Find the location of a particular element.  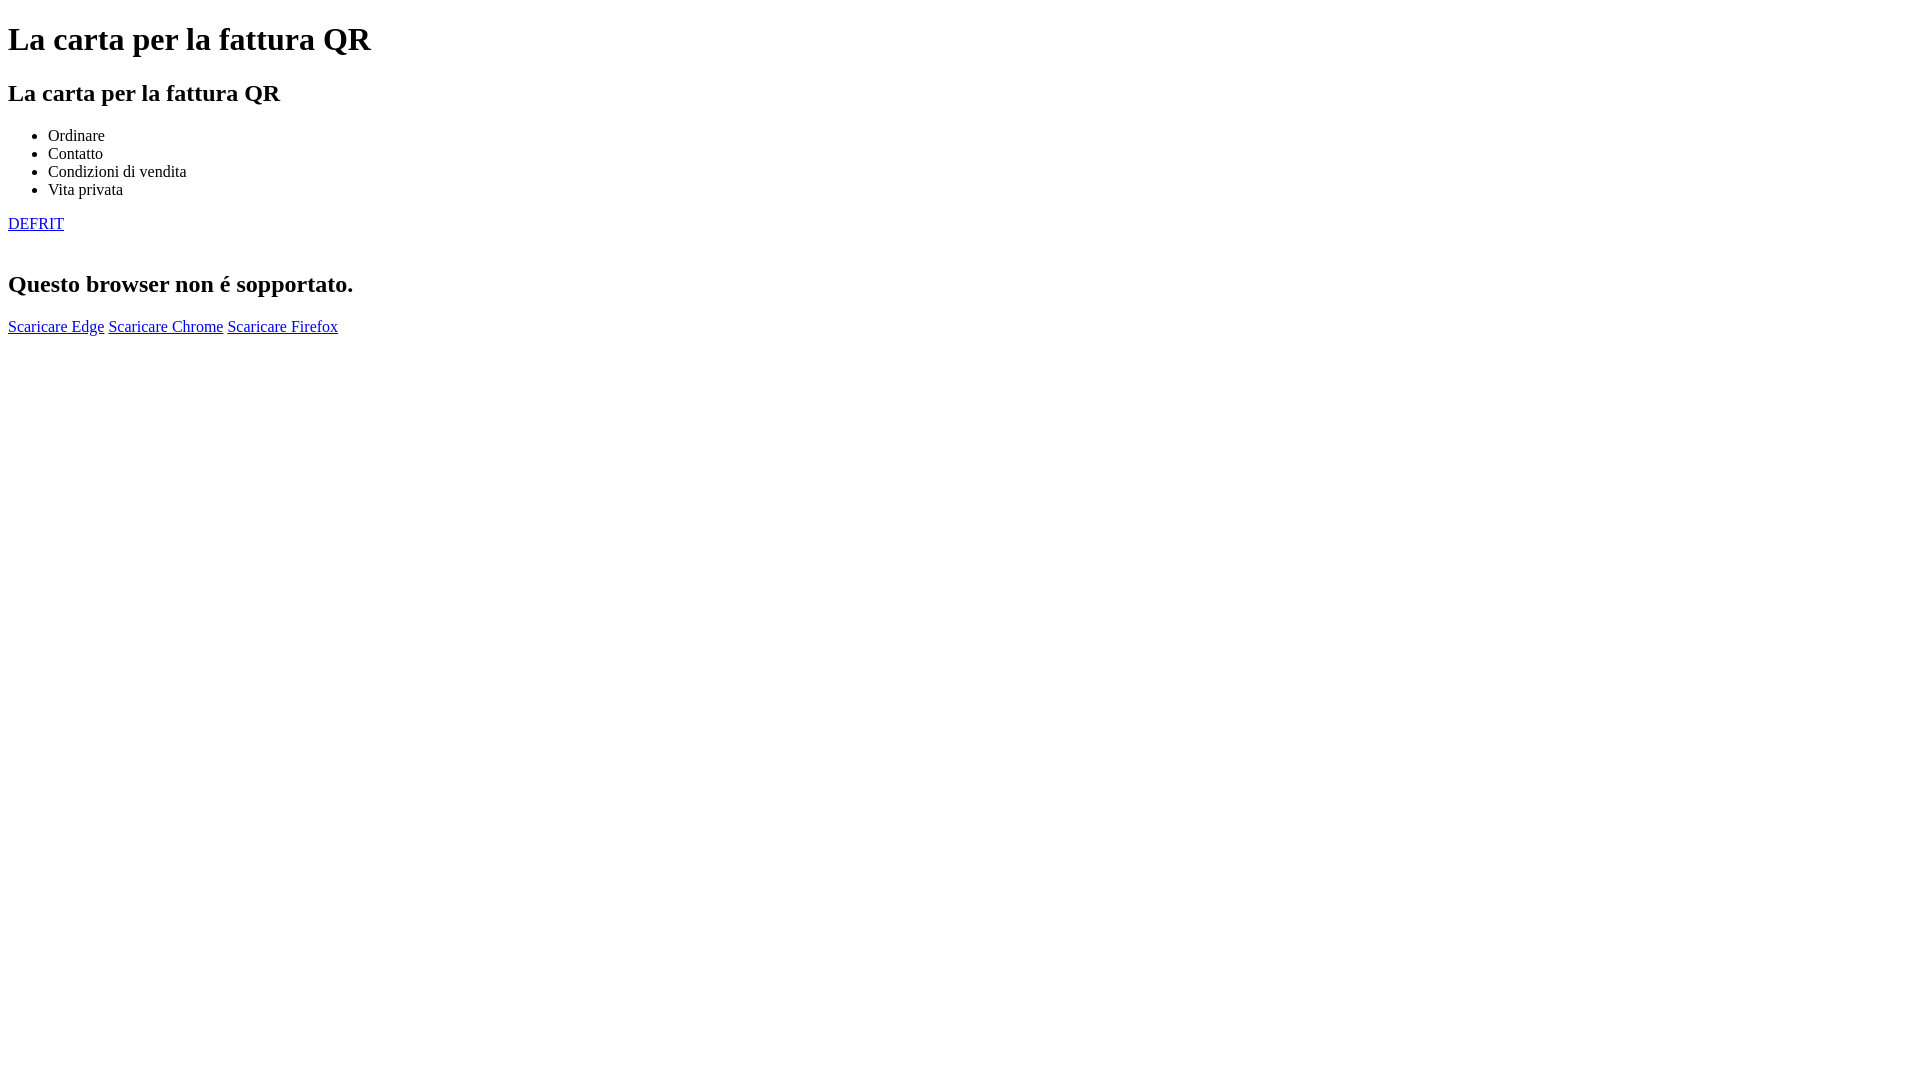

Vita privata is located at coordinates (85, 190).